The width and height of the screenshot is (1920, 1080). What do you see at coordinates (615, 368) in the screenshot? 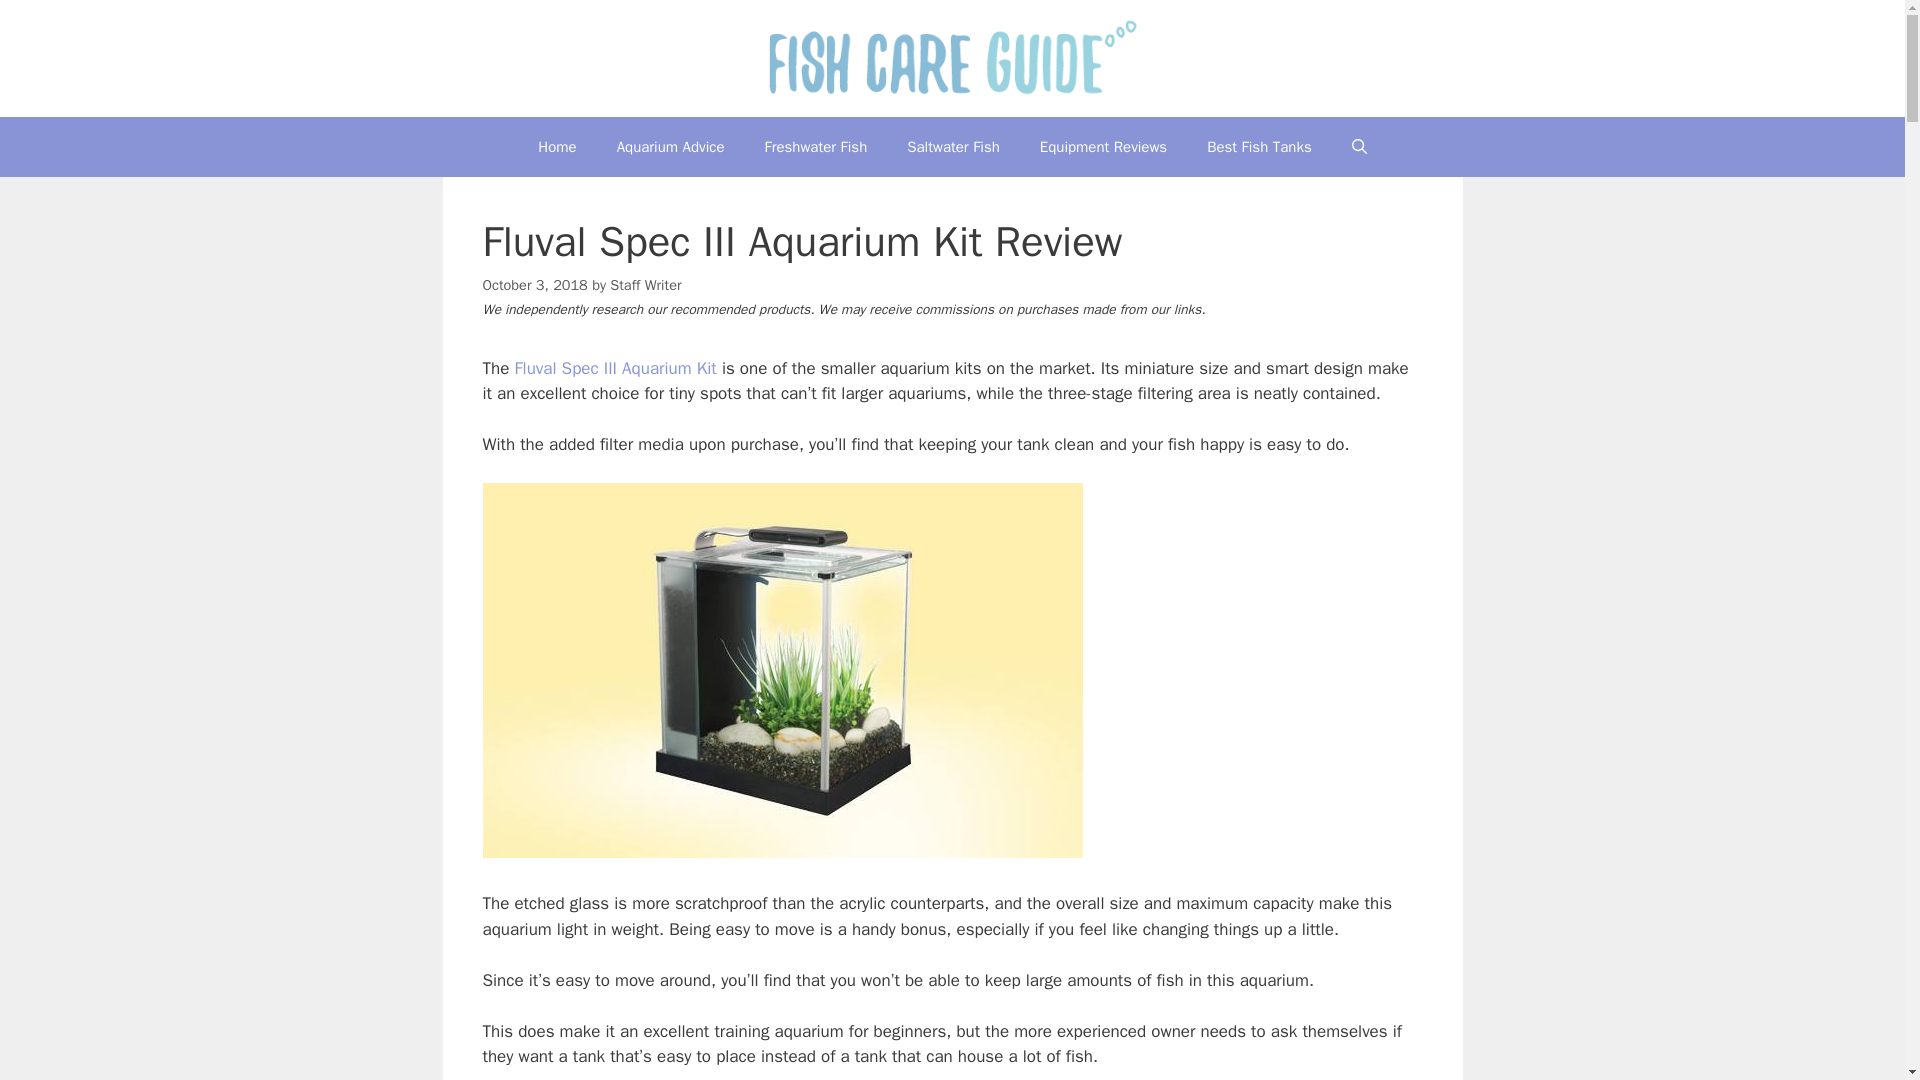
I see `Fluval Spec III Aquarium Kit` at bounding box center [615, 368].